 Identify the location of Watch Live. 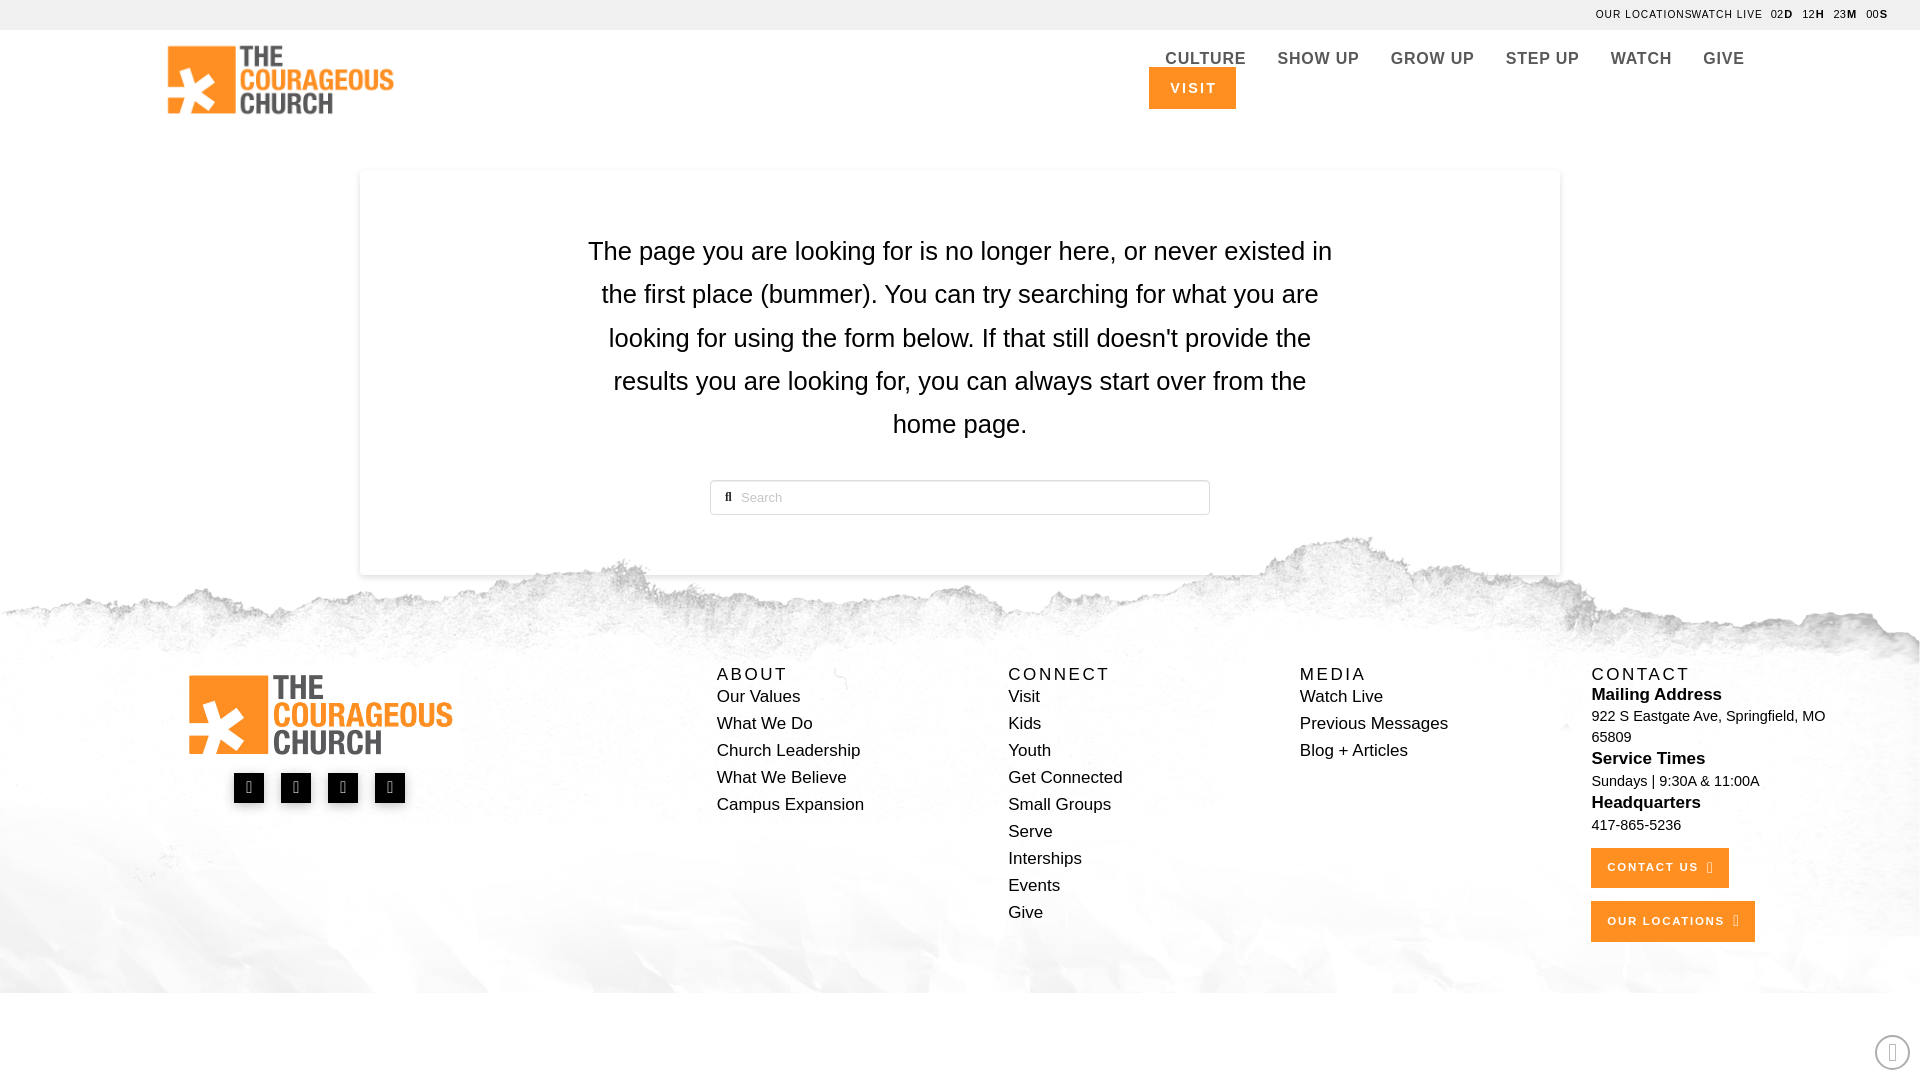
(1340, 696).